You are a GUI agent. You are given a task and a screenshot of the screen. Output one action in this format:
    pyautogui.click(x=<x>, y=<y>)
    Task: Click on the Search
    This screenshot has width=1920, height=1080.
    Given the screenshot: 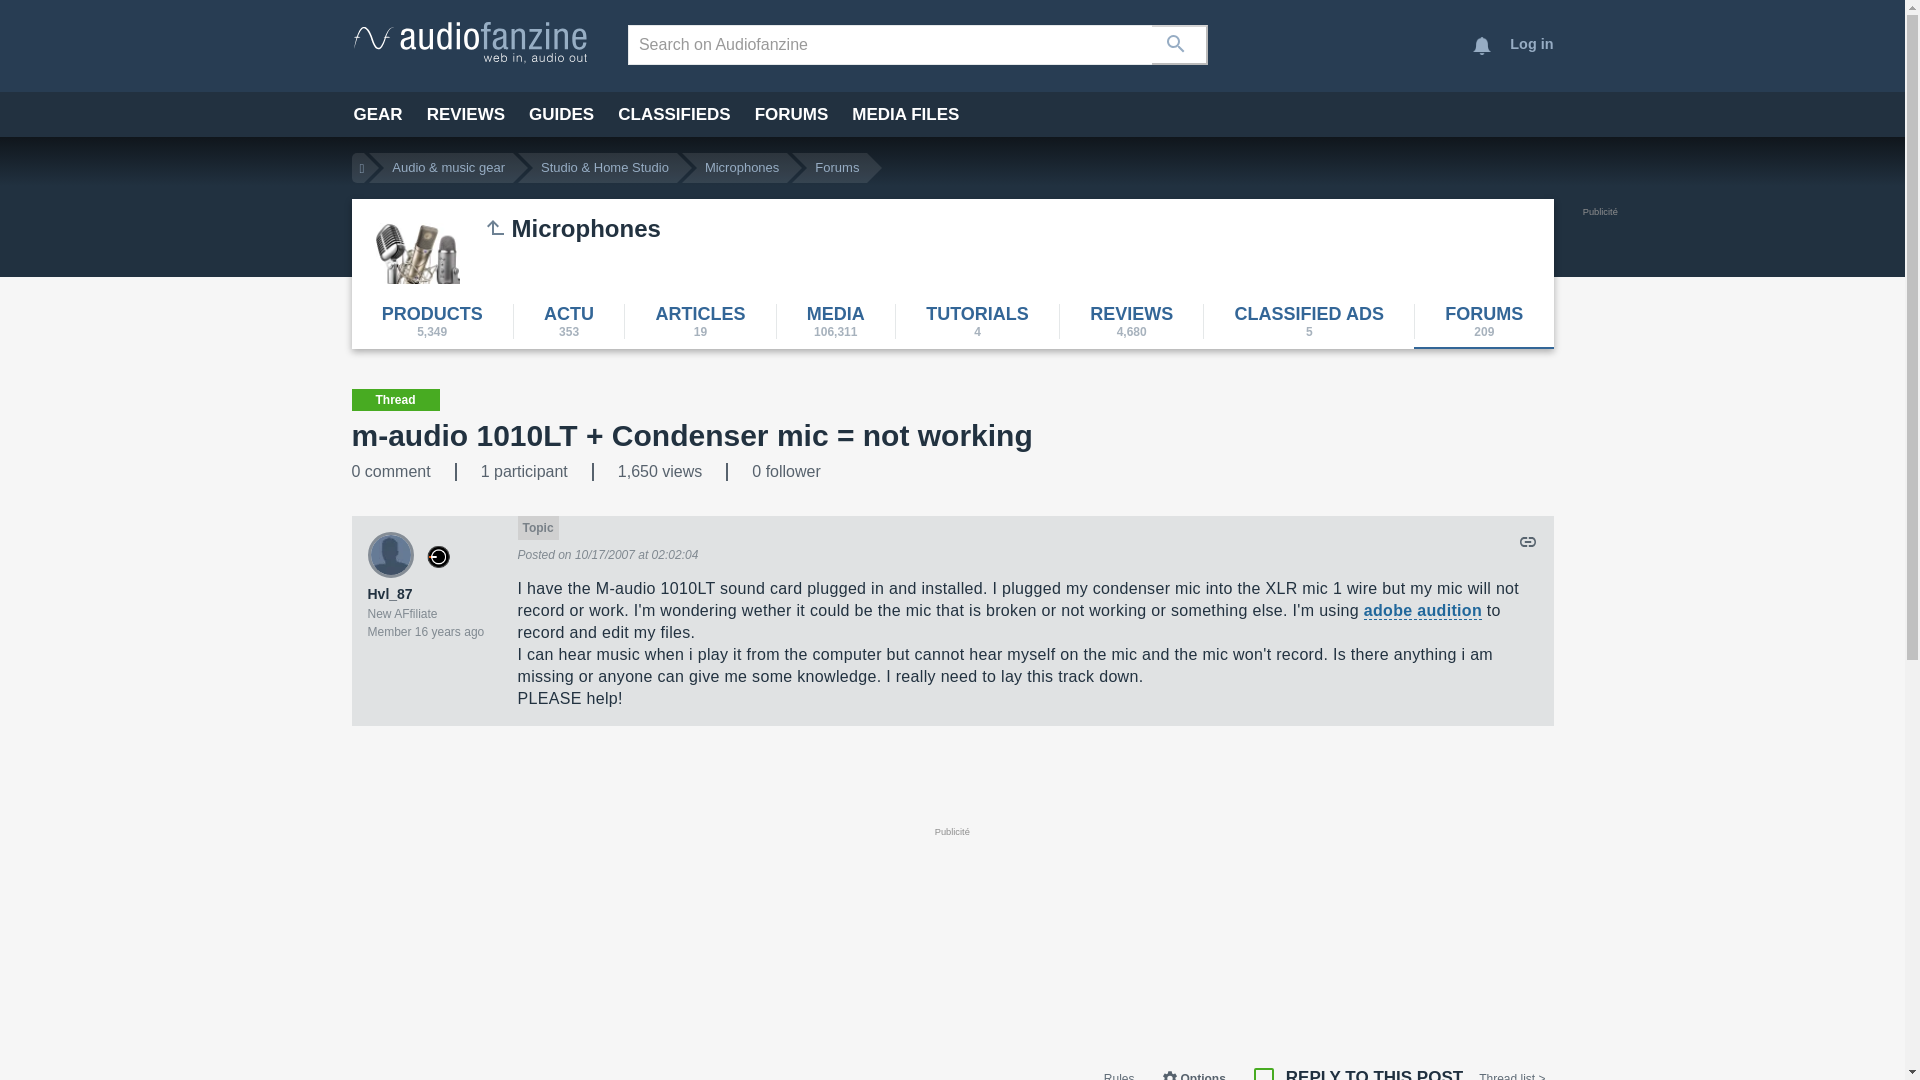 What is the action you would take?
    pyautogui.click(x=1180, y=44)
    